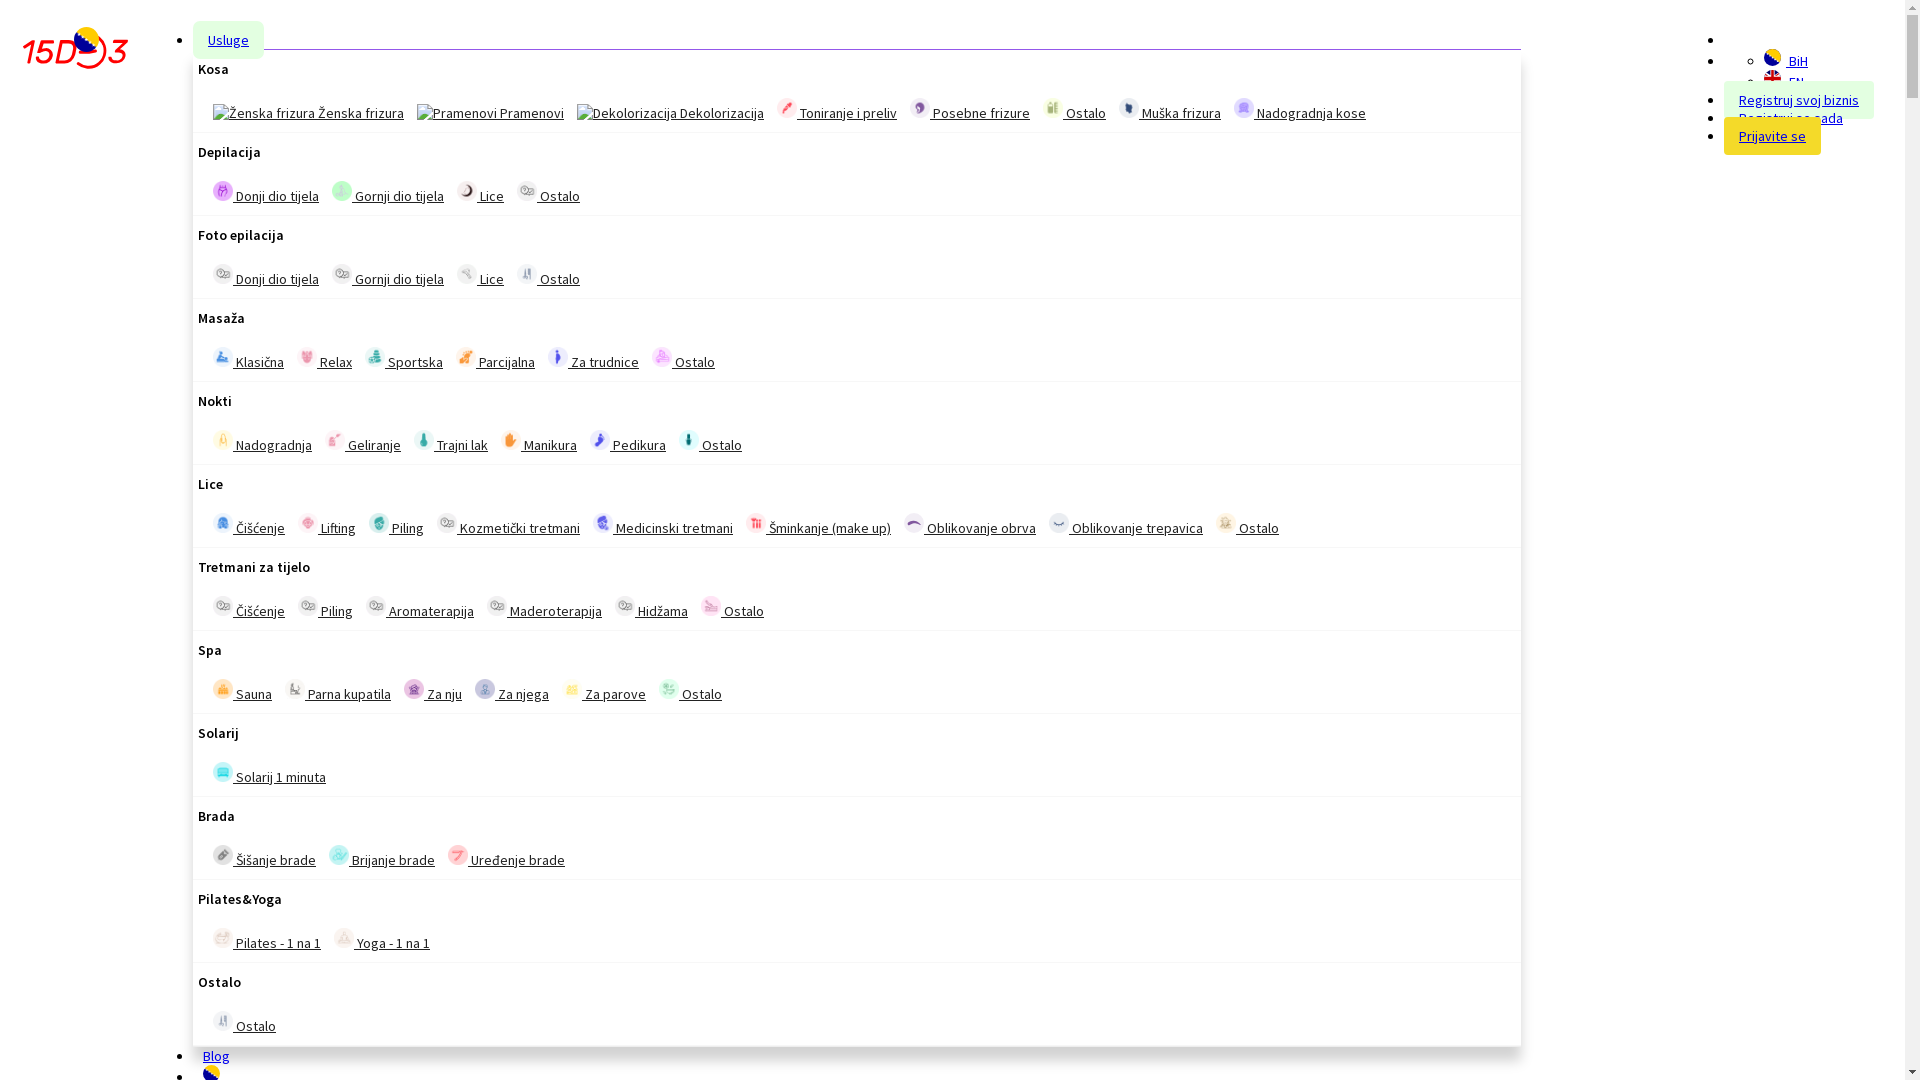  Describe the element at coordinates (308, 523) in the screenshot. I see `Lifting` at that location.